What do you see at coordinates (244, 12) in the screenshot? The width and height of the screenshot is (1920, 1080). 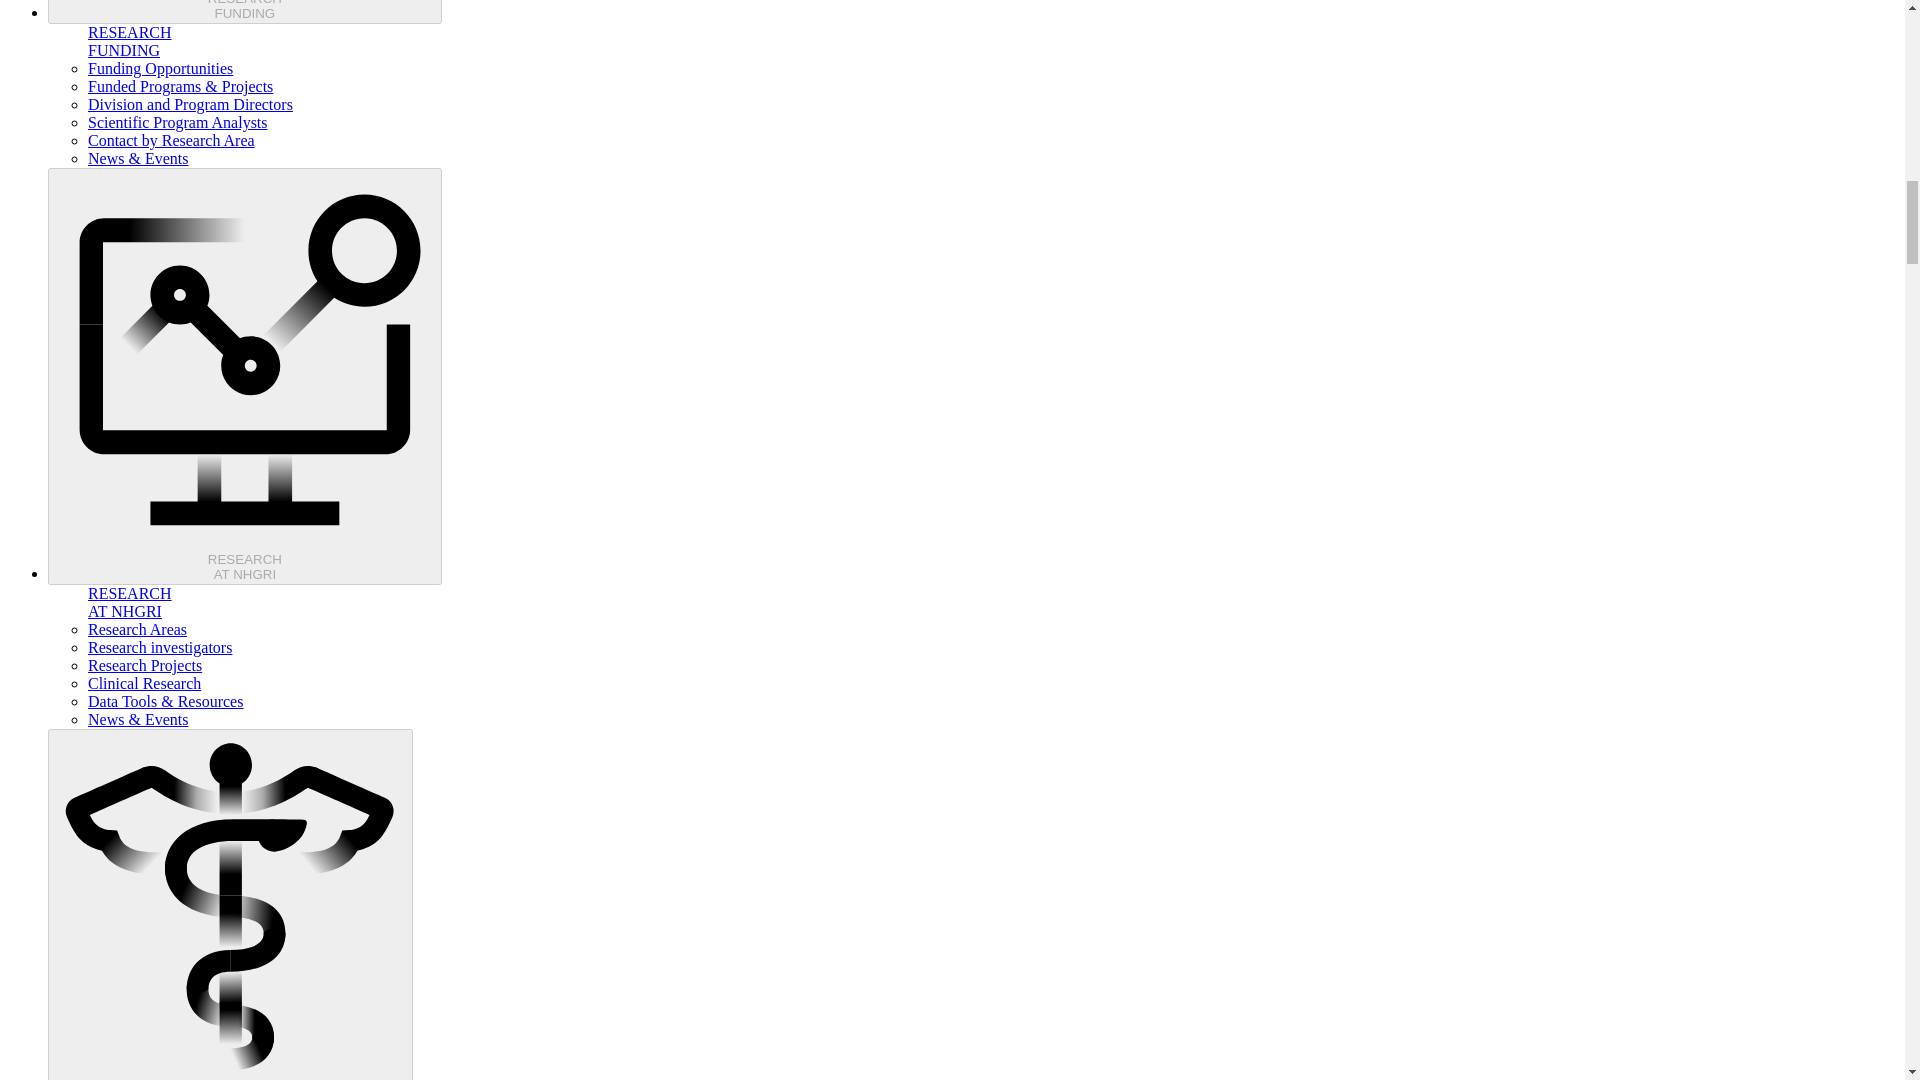 I see `Research investigators` at bounding box center [244, 12].